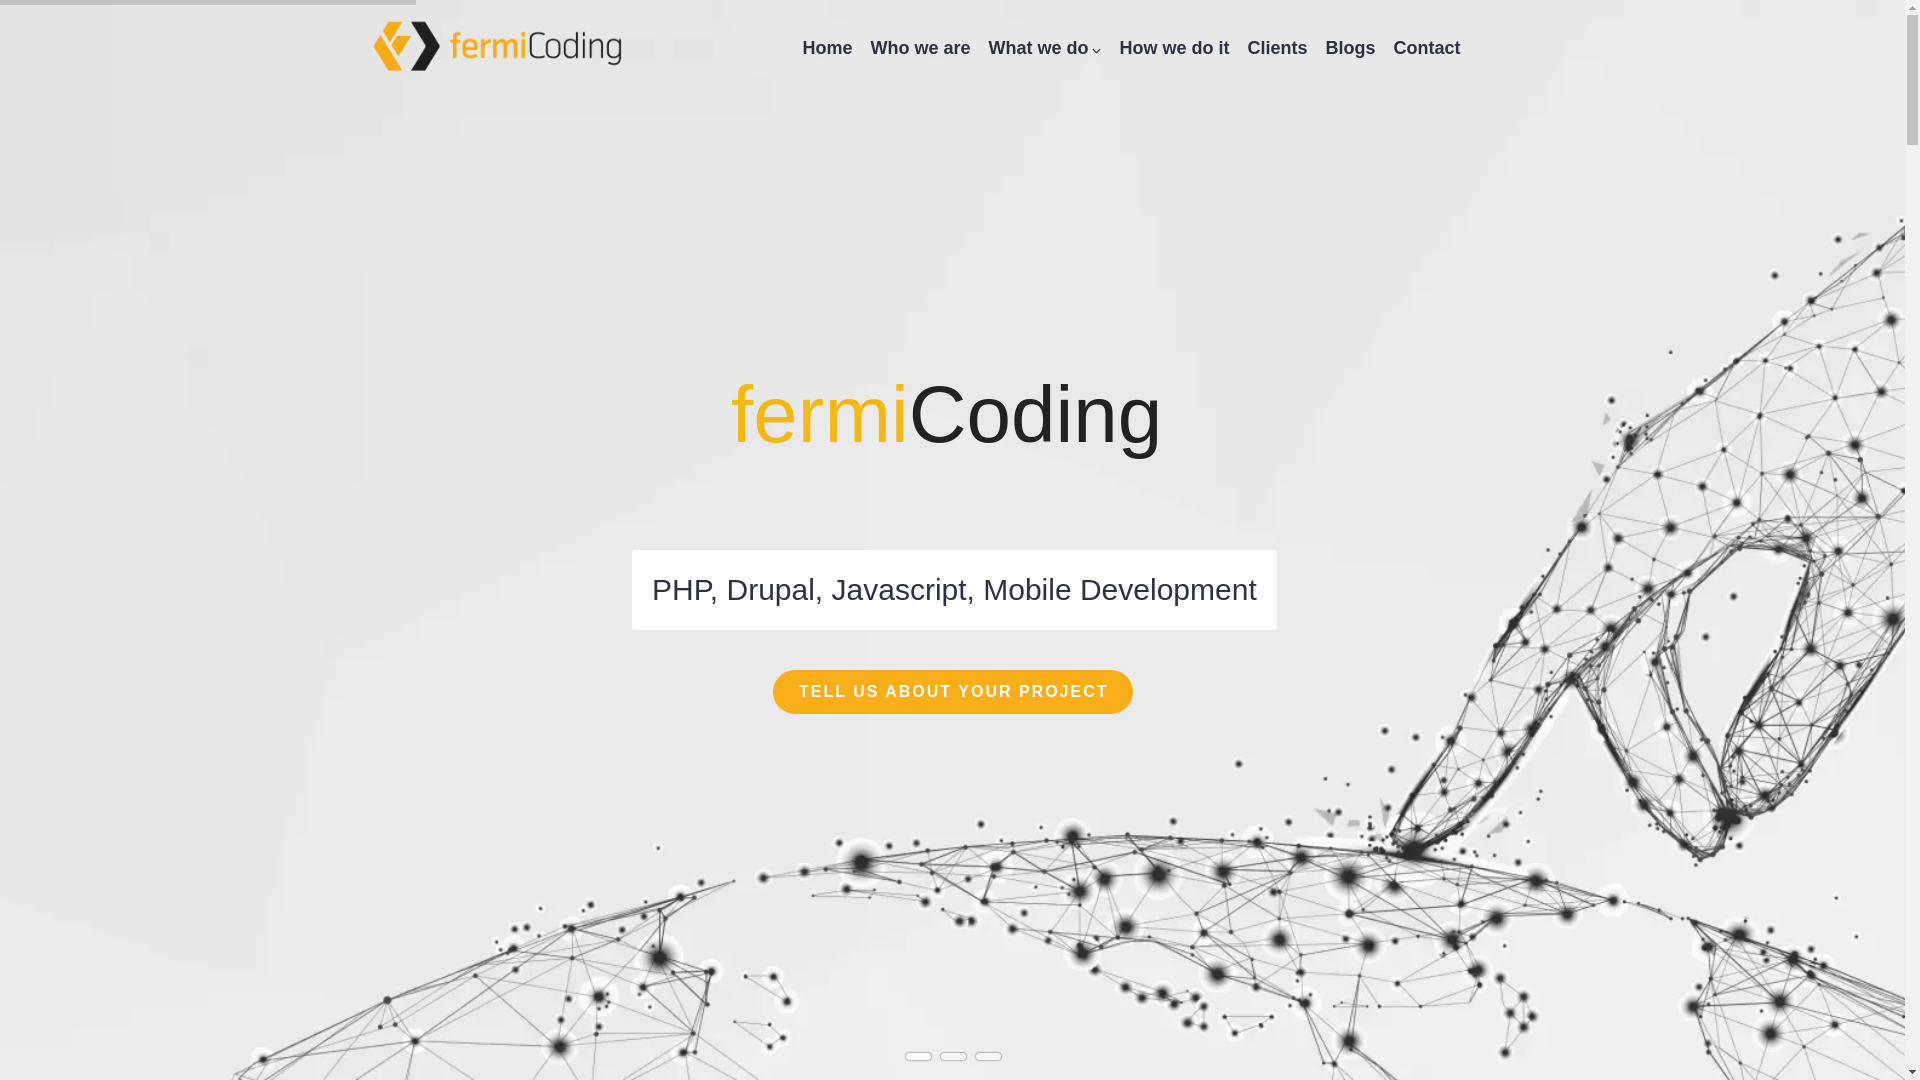 Image resolution: width=1920 pixels, height=1080 pixels. Describe the element at coordinates (919, 48) in the screenshot. I see `Who we are` at that location.